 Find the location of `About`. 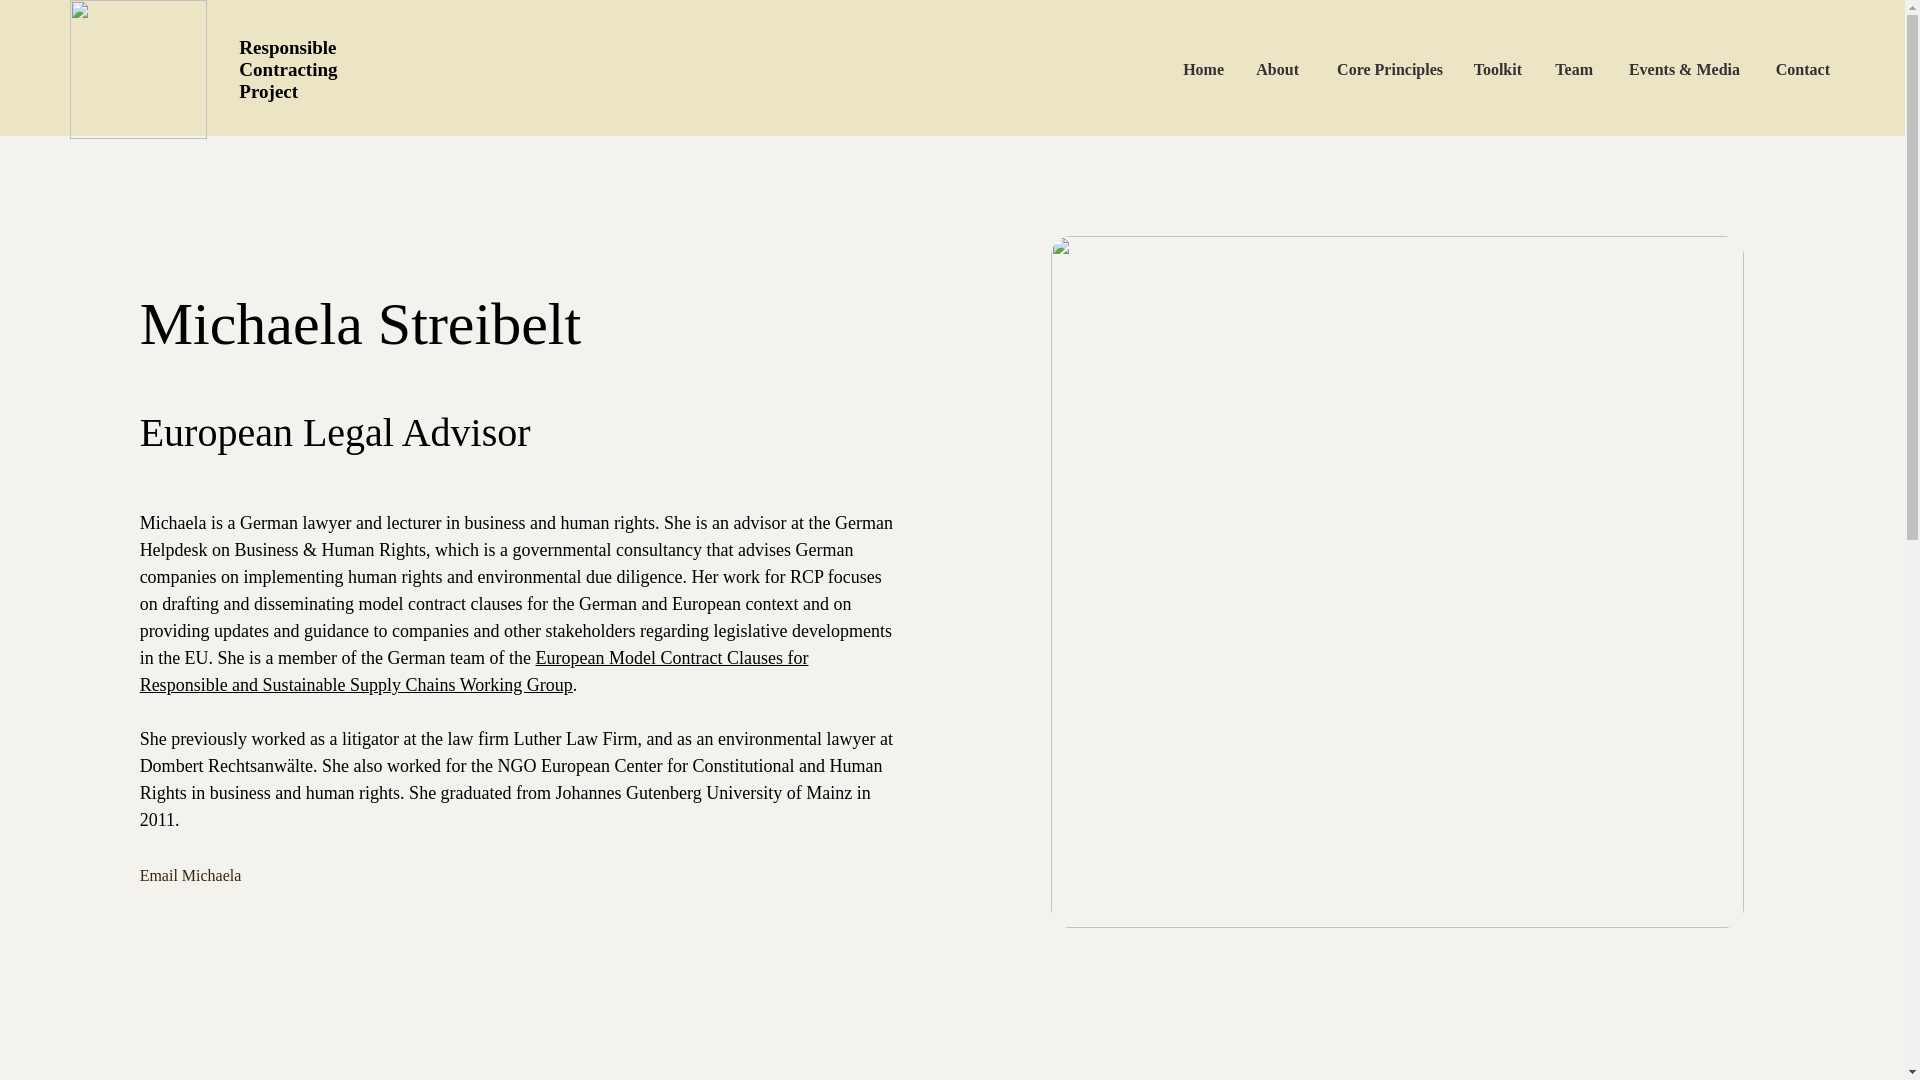

About is located at coordinates (1302, 69).